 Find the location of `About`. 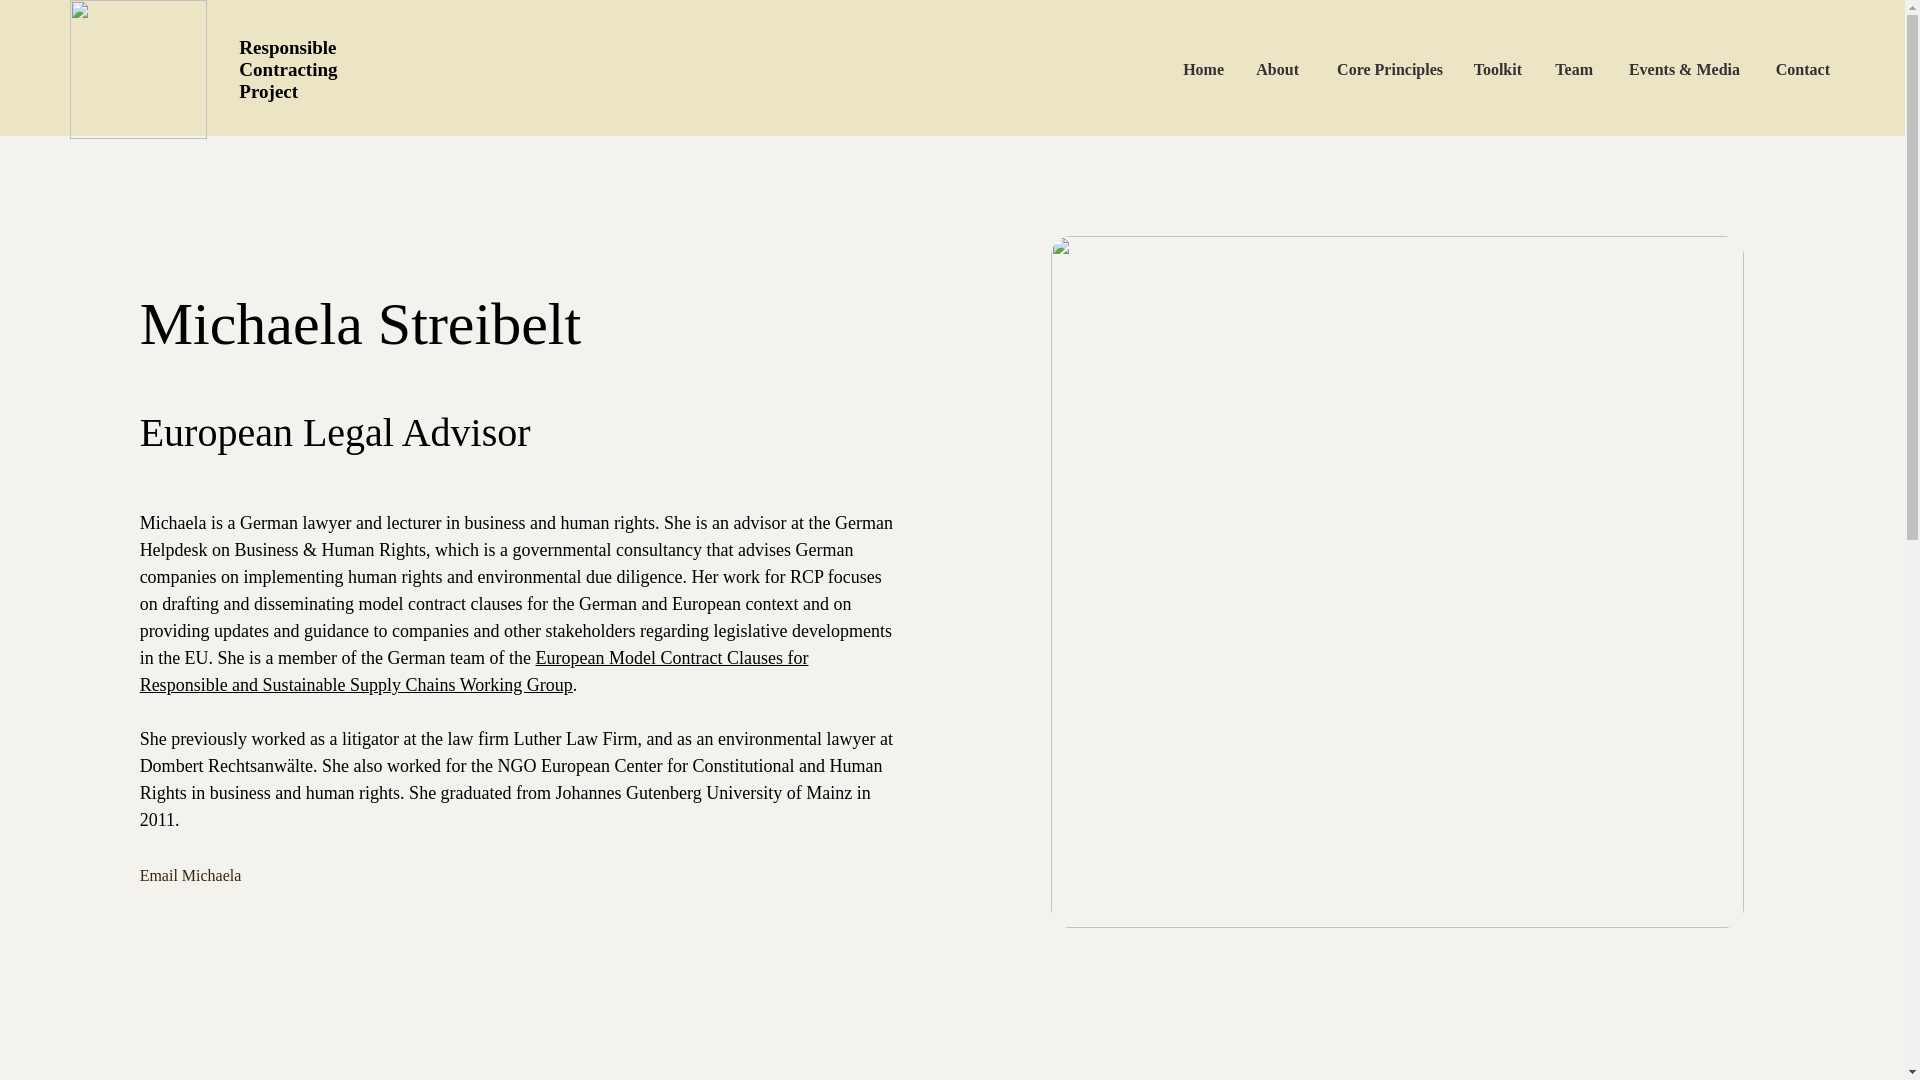

About is located at coordinates (1302, 69).